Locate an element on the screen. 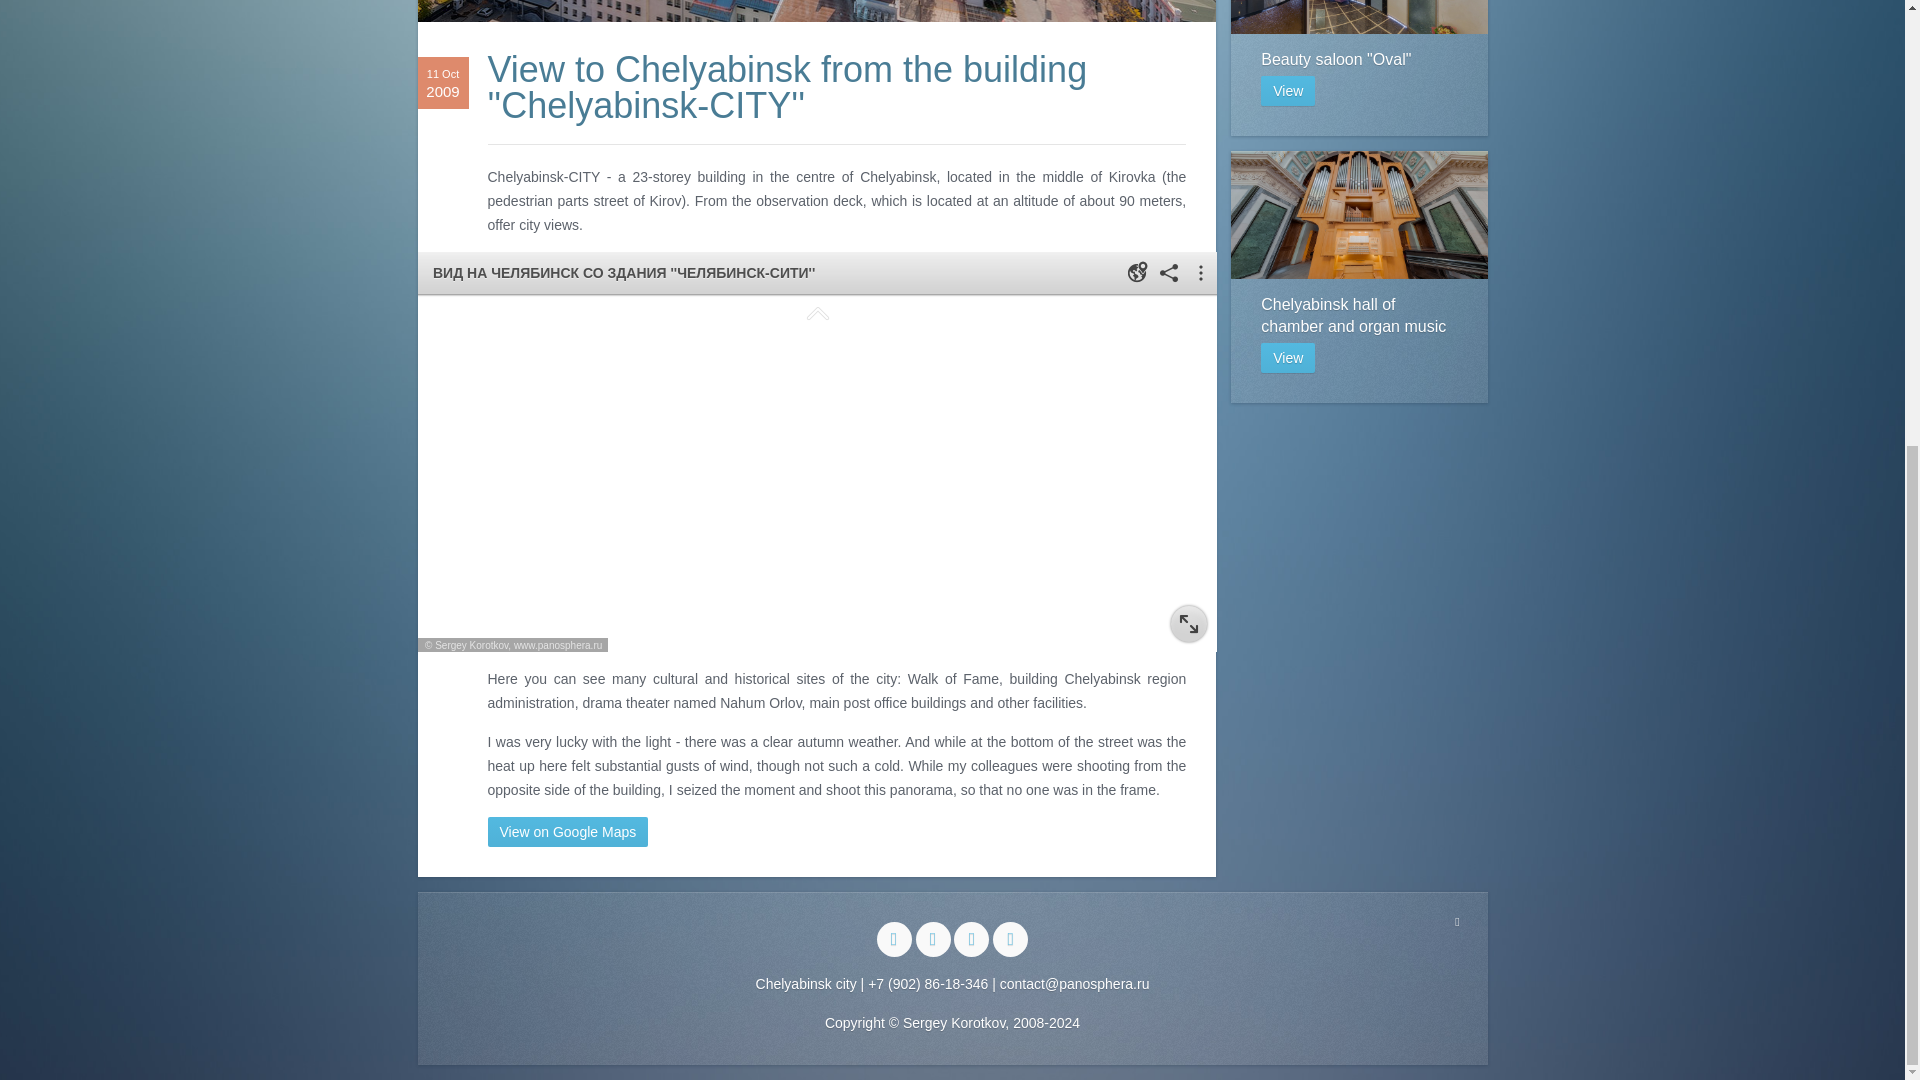 This screenshot has width=1920, height=1080. View on Google Maps is located at coordinates (1010, 939).